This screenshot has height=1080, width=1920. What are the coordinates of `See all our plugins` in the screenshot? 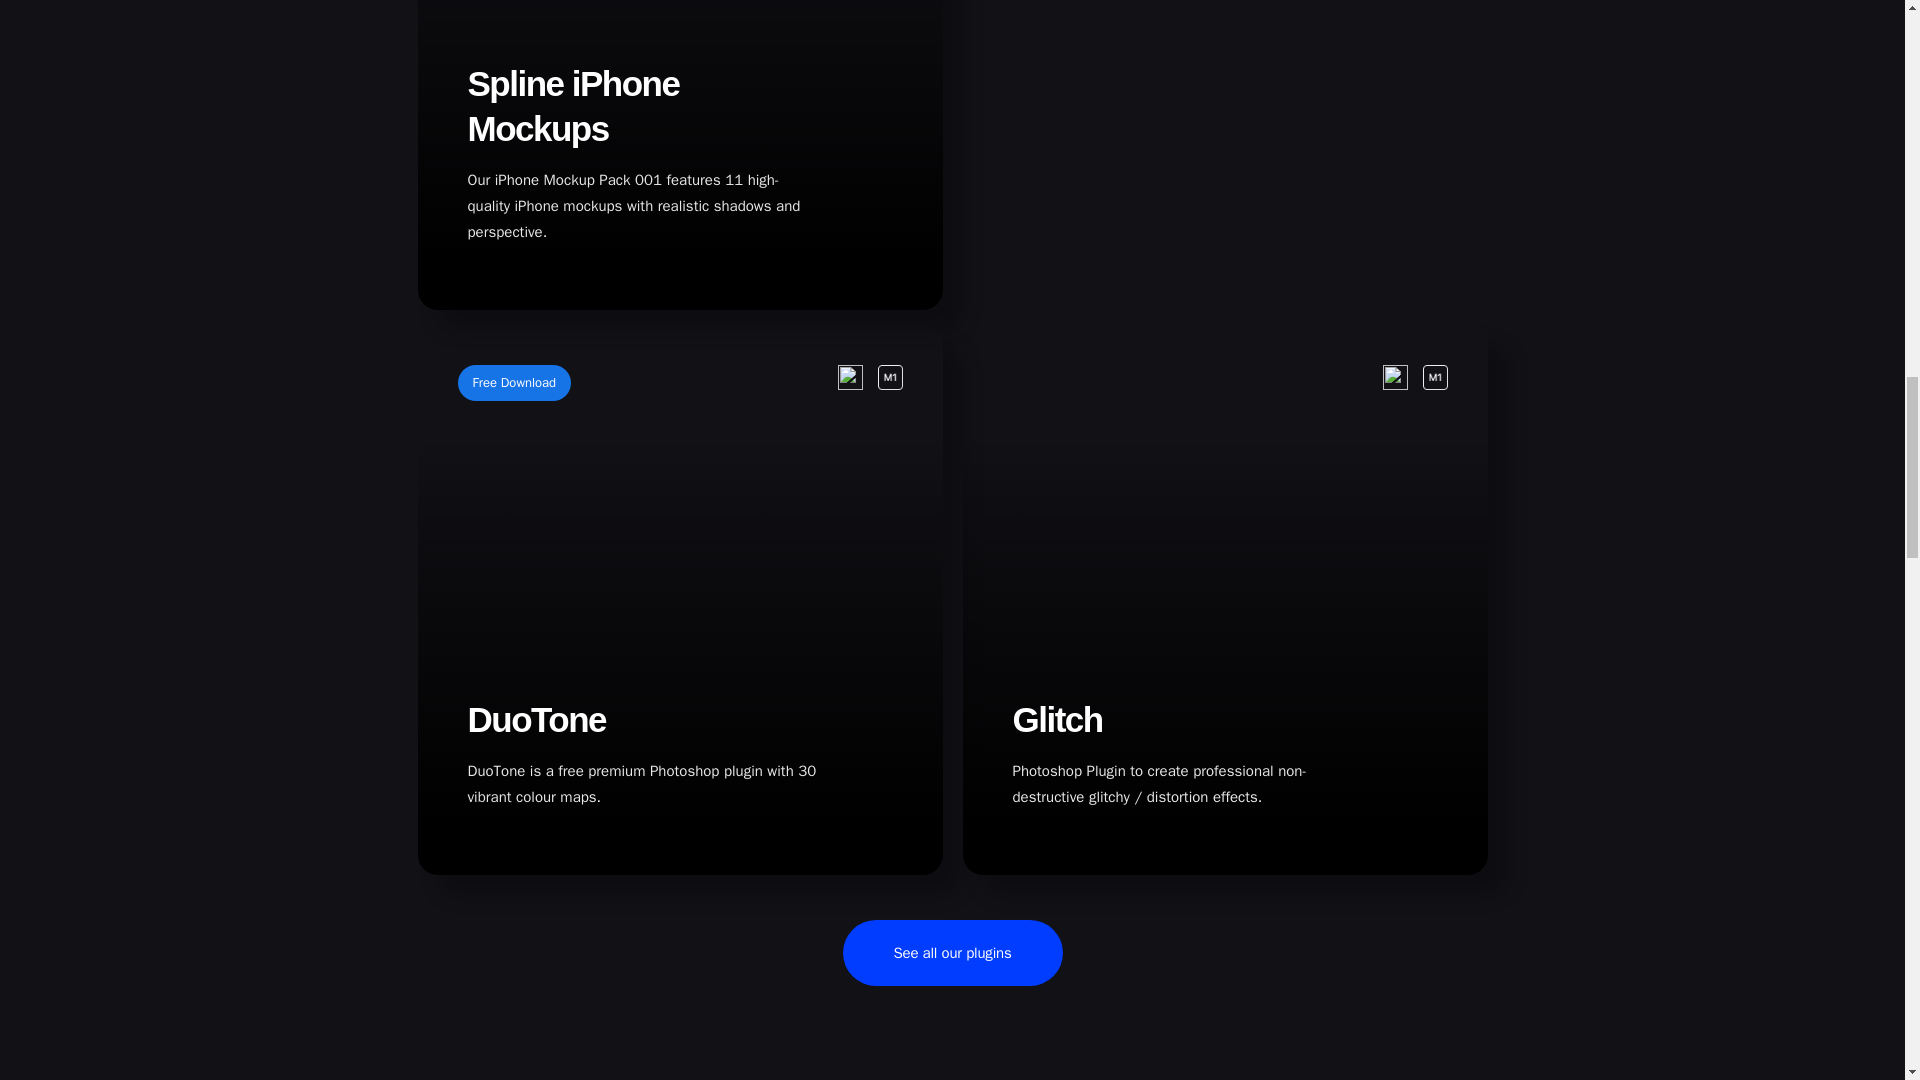 It's located at (952, 953).